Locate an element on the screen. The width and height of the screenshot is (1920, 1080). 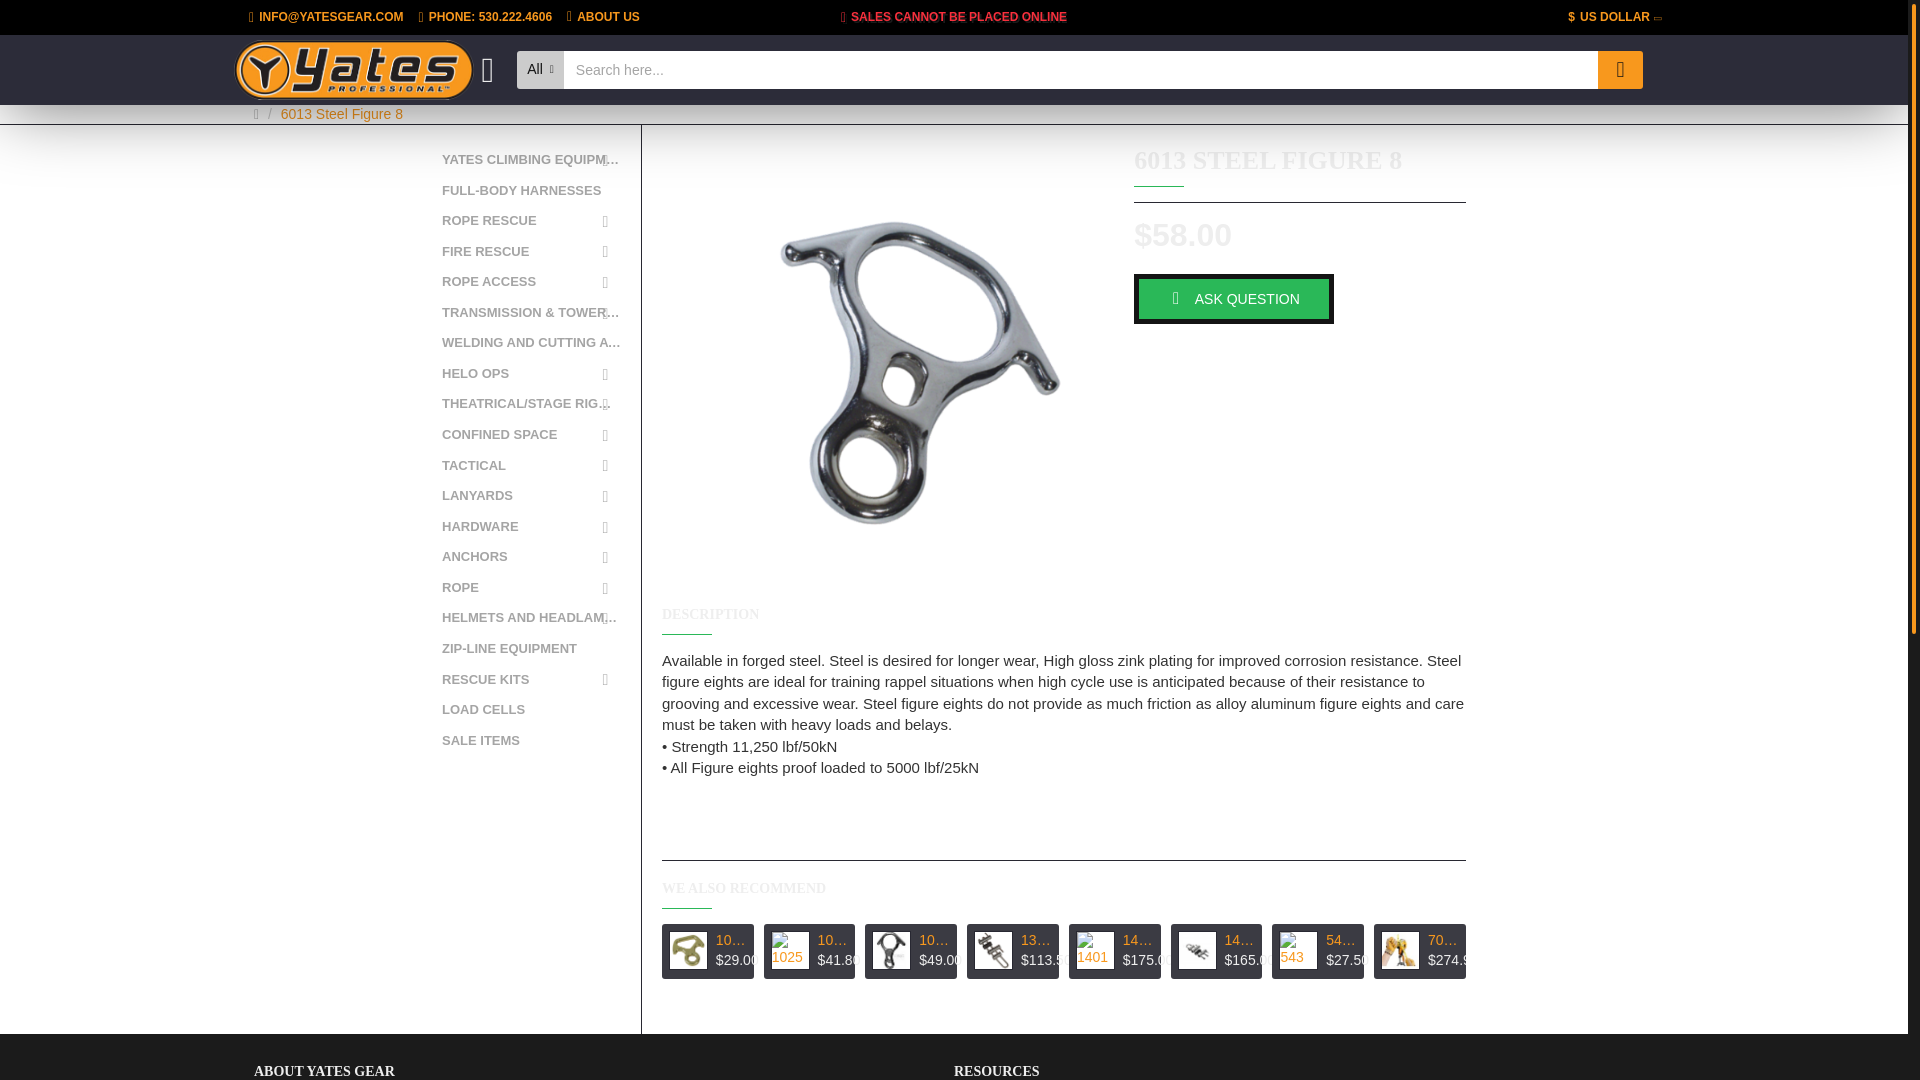
Yates Gear, Inc. is located at coordinates (354, 70).